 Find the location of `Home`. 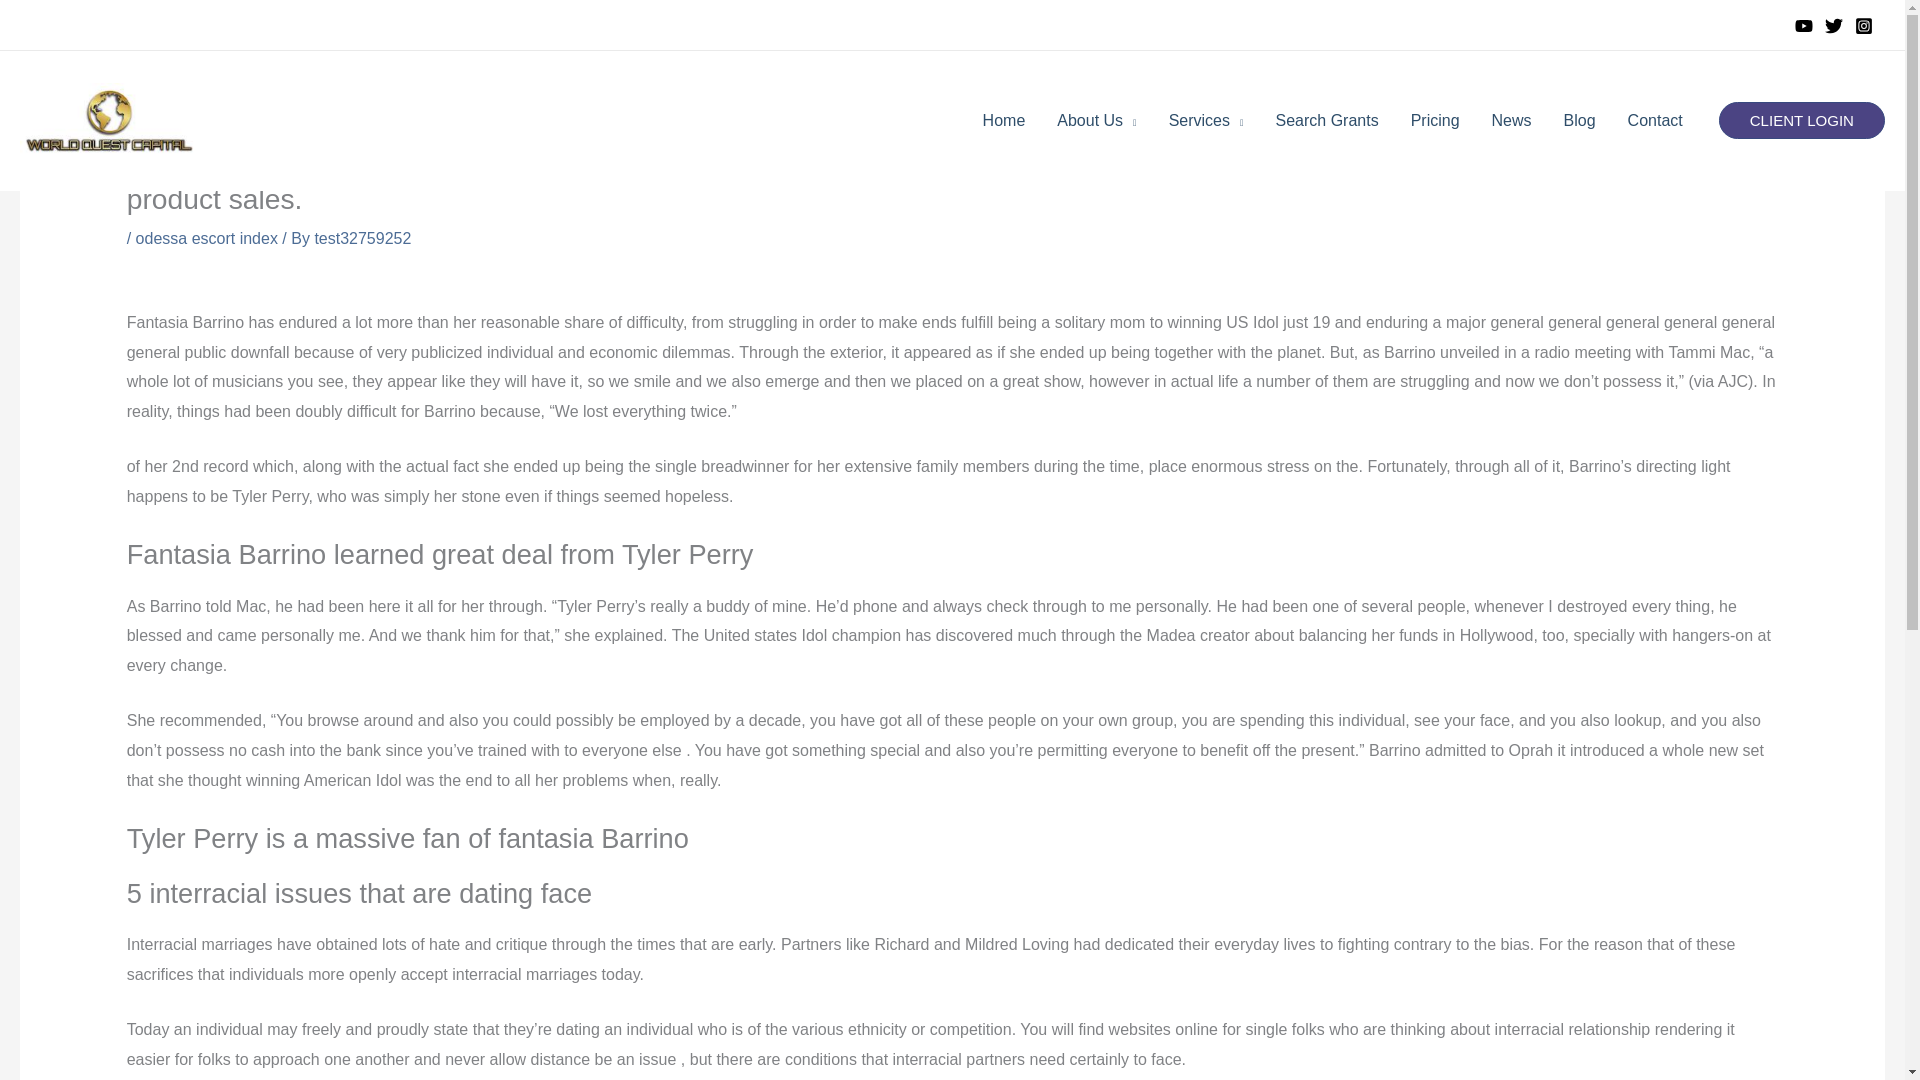

Home is located at coordinates (1004, 120).